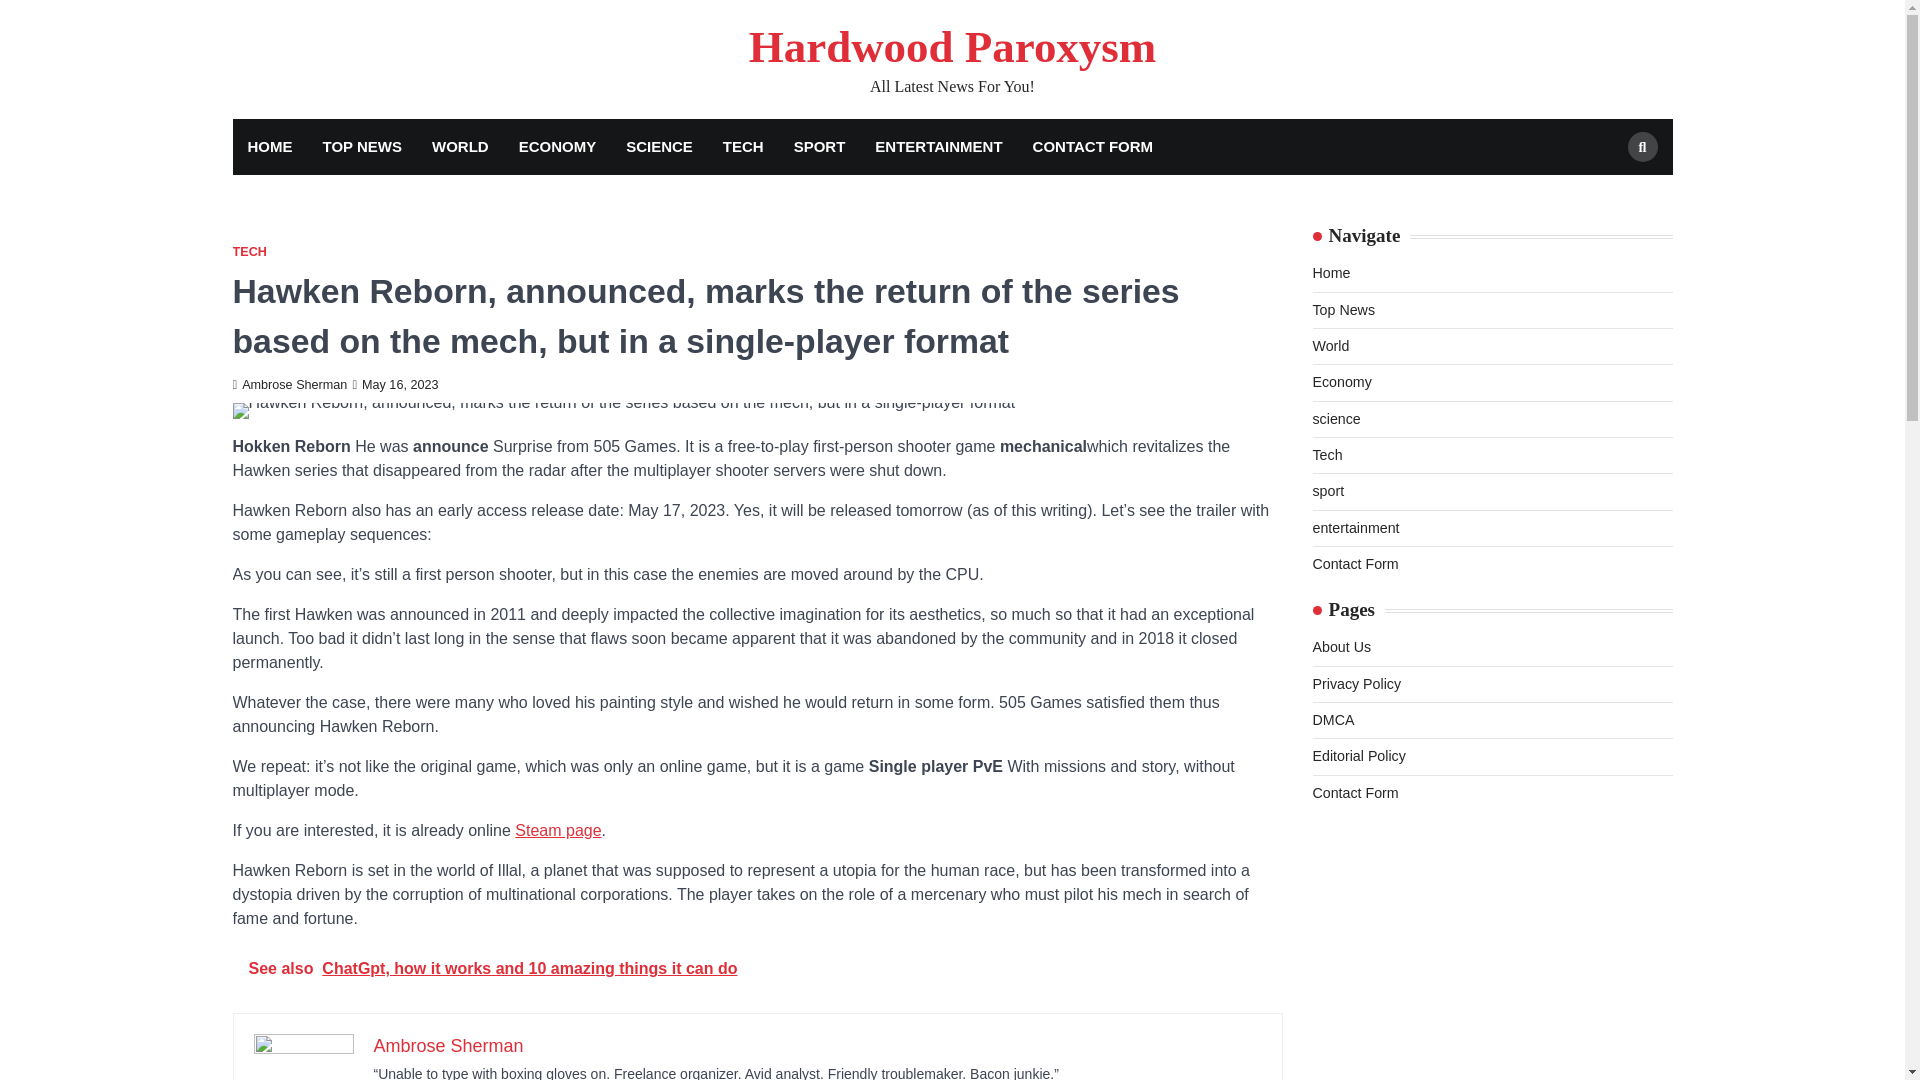 The height and width of the screenshot is (1080, 1920). What do you see at coordinates (1330, 346) in the screenshot?
I see `World` at bounding box center [1330, 346].